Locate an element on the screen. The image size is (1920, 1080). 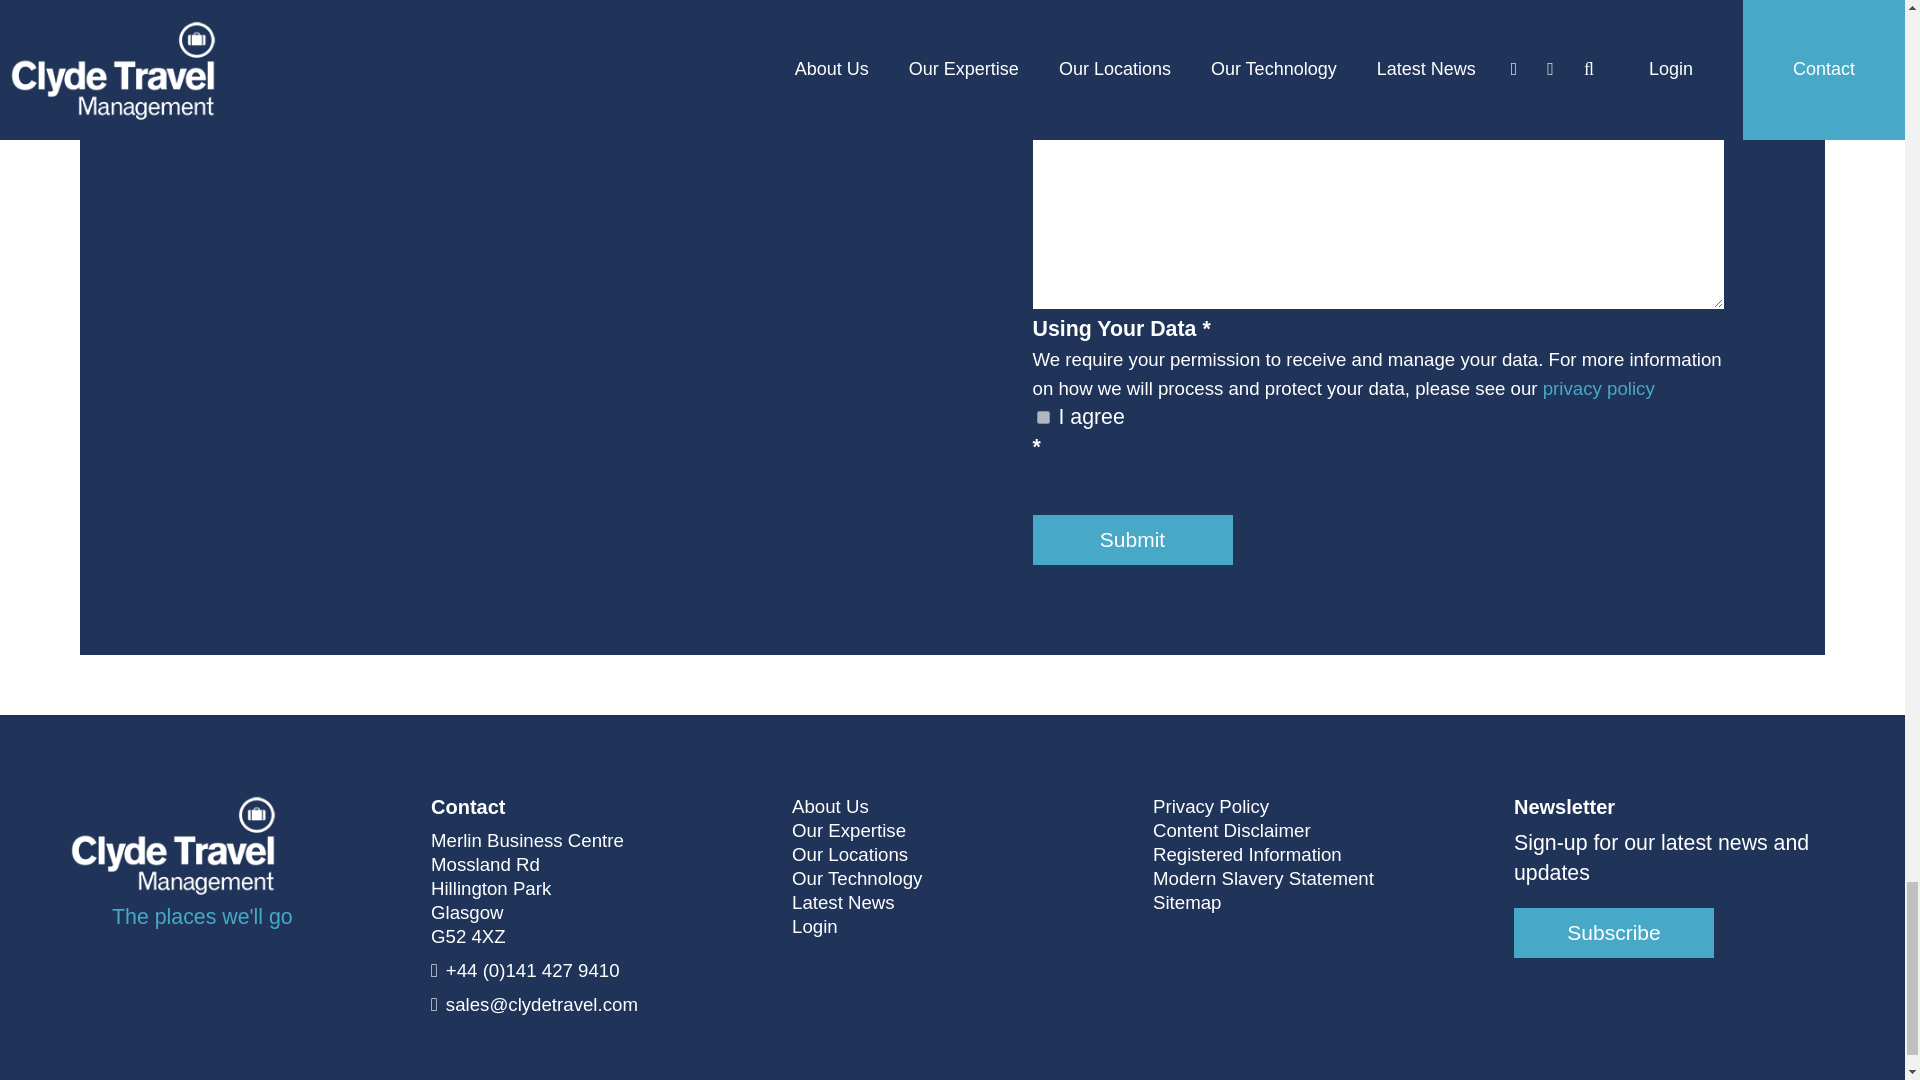
Submit is located at coordinates (1132, 540).